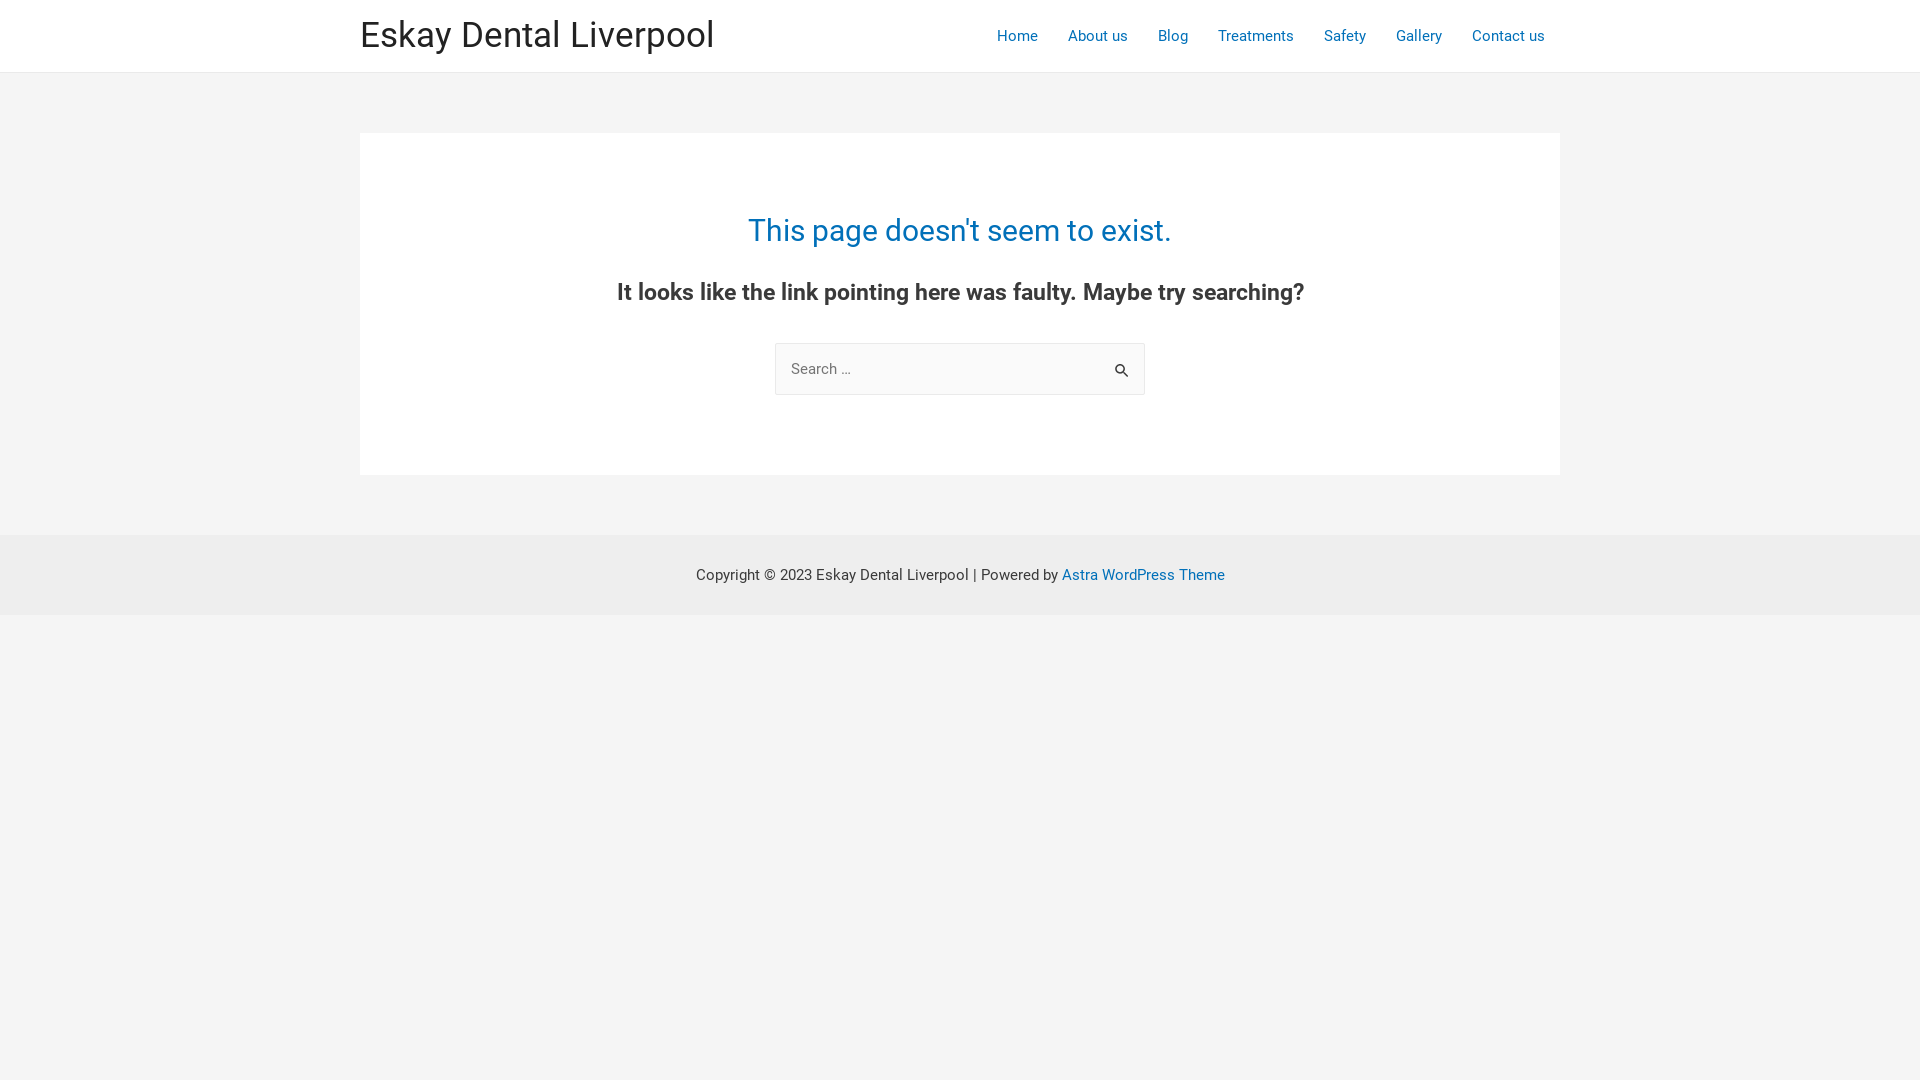 The image size is (1920, 1080). I want to click on Safety, so click(1345, 36).